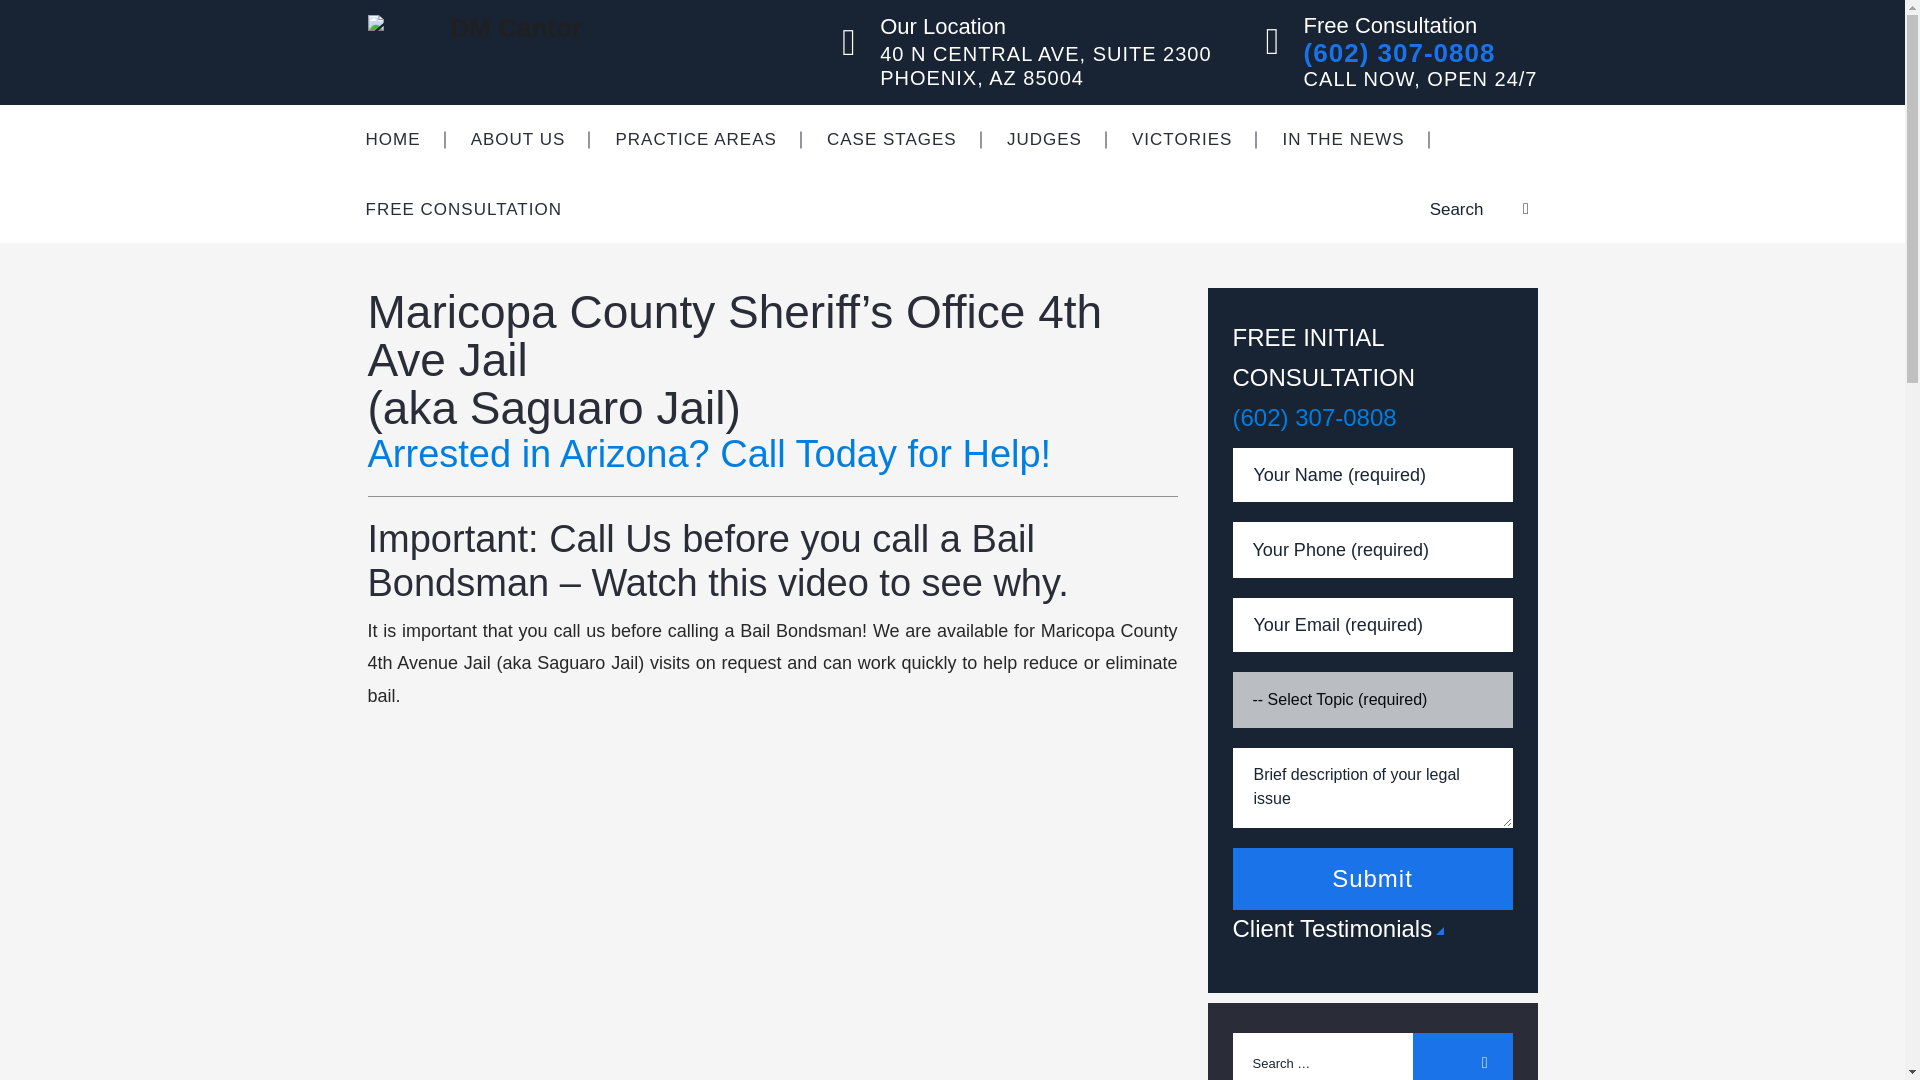 This screenshot has width=1920, height=1080. Describe the element at coordinates (892, 139) in the screenshot. I see `CASE STAGES` at that location.